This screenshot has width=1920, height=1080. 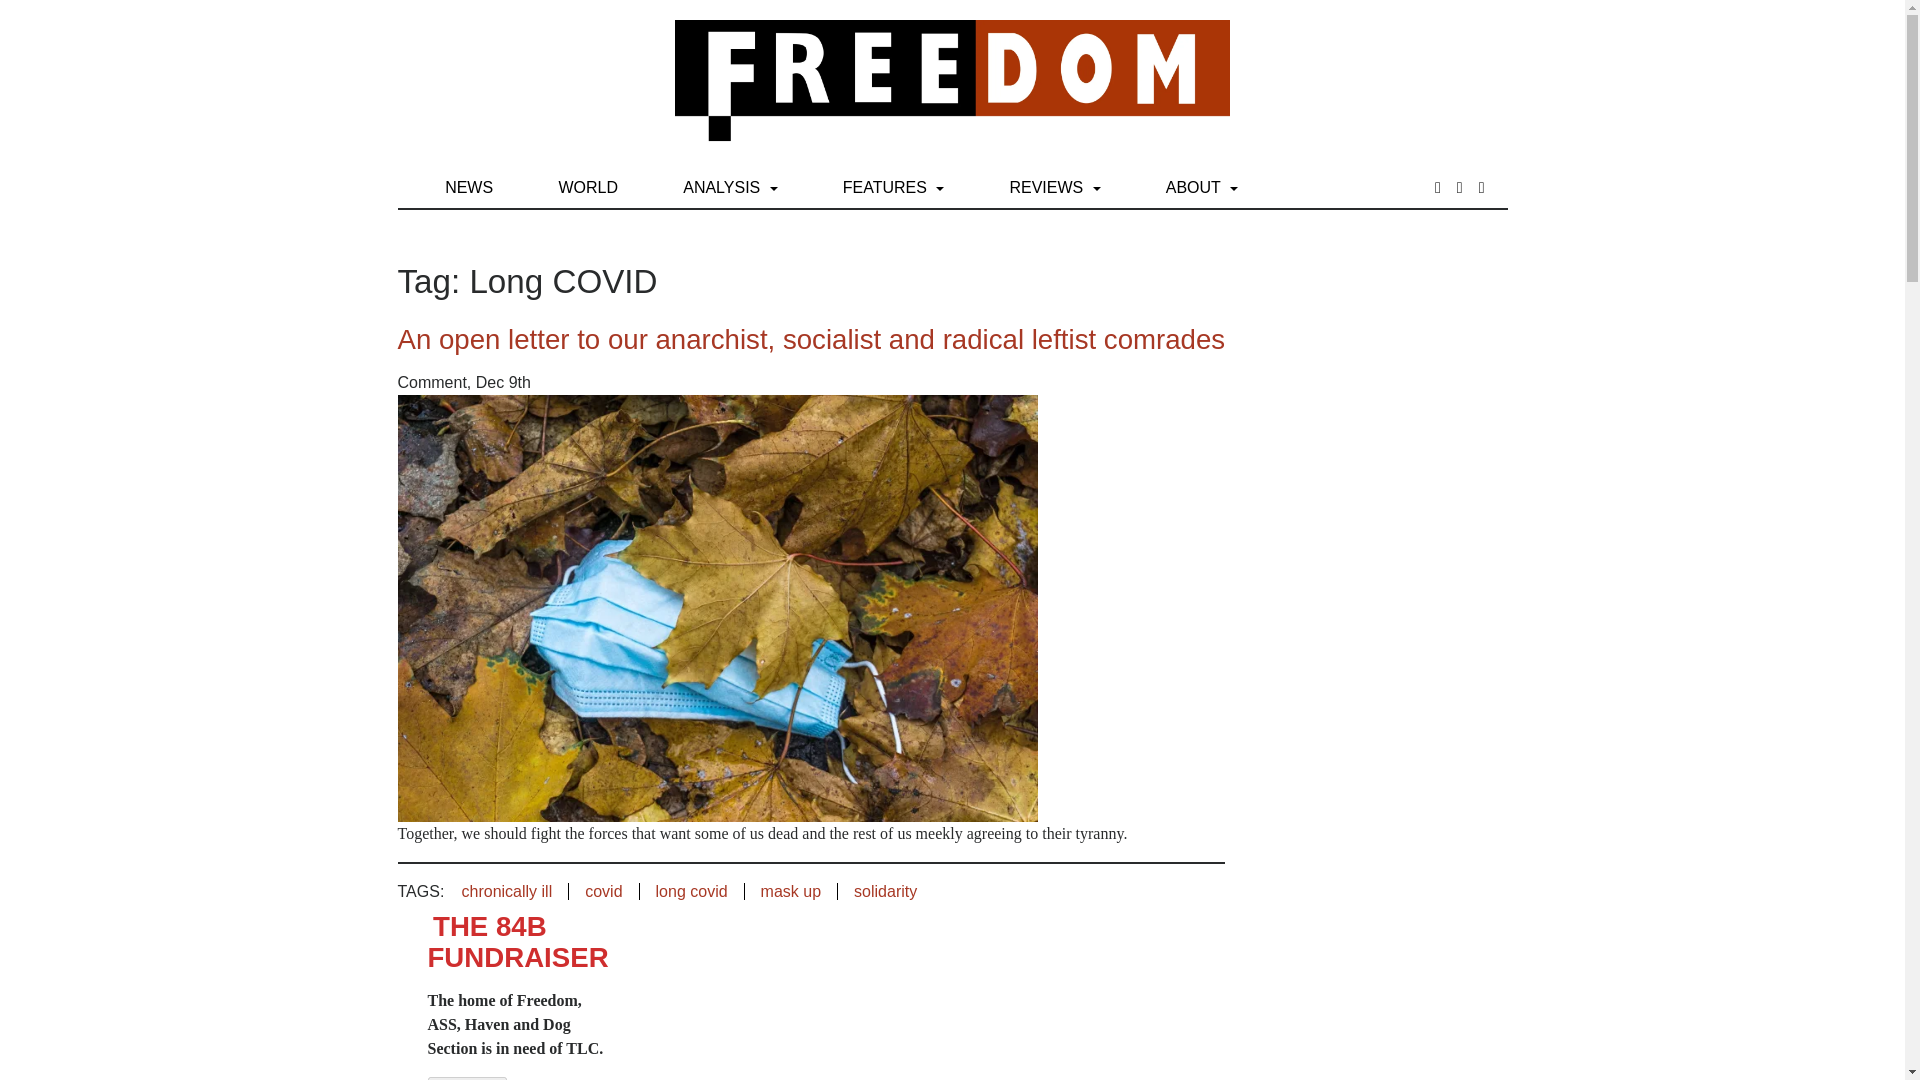 What do you see at coordinates (1054, 188) in the screenshot?
I see `Reviews` at bounding box center [1054, 188].